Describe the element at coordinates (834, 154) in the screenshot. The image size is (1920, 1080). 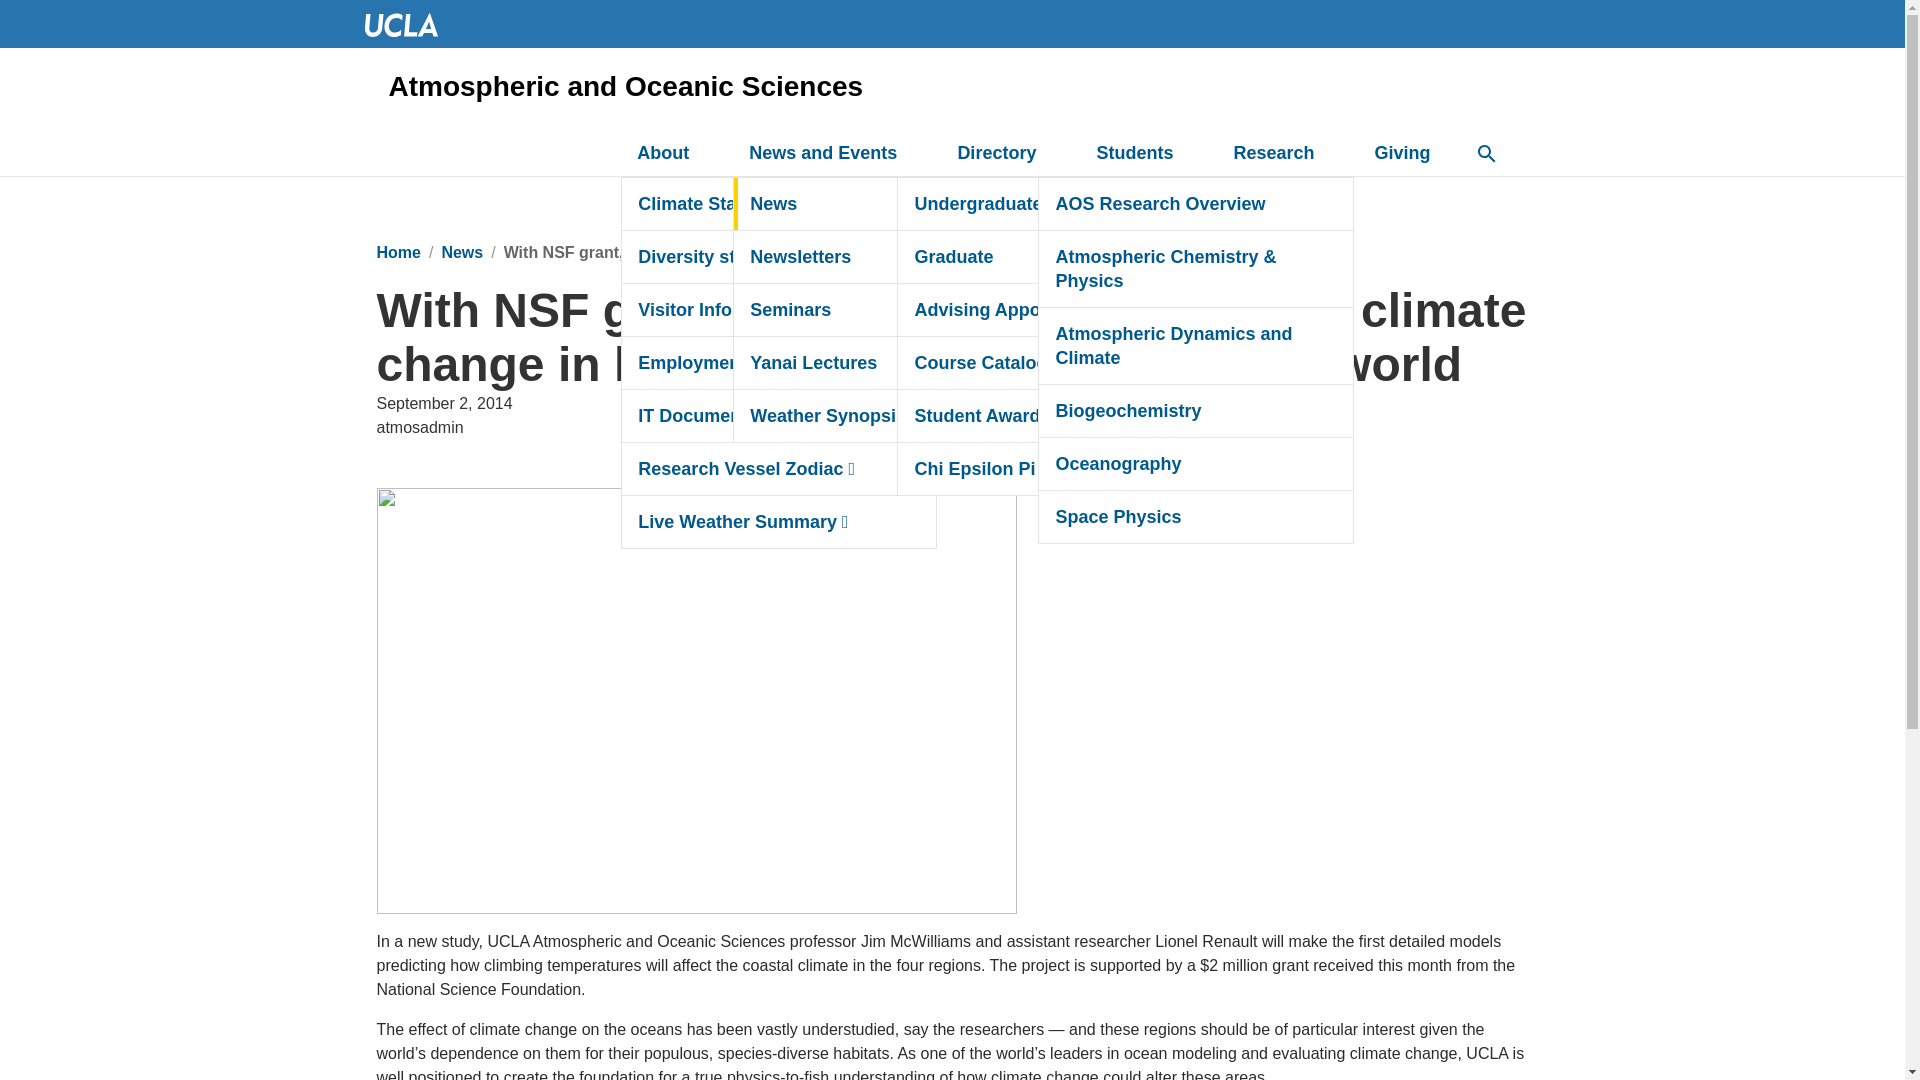
I see `News and Events` at that location.